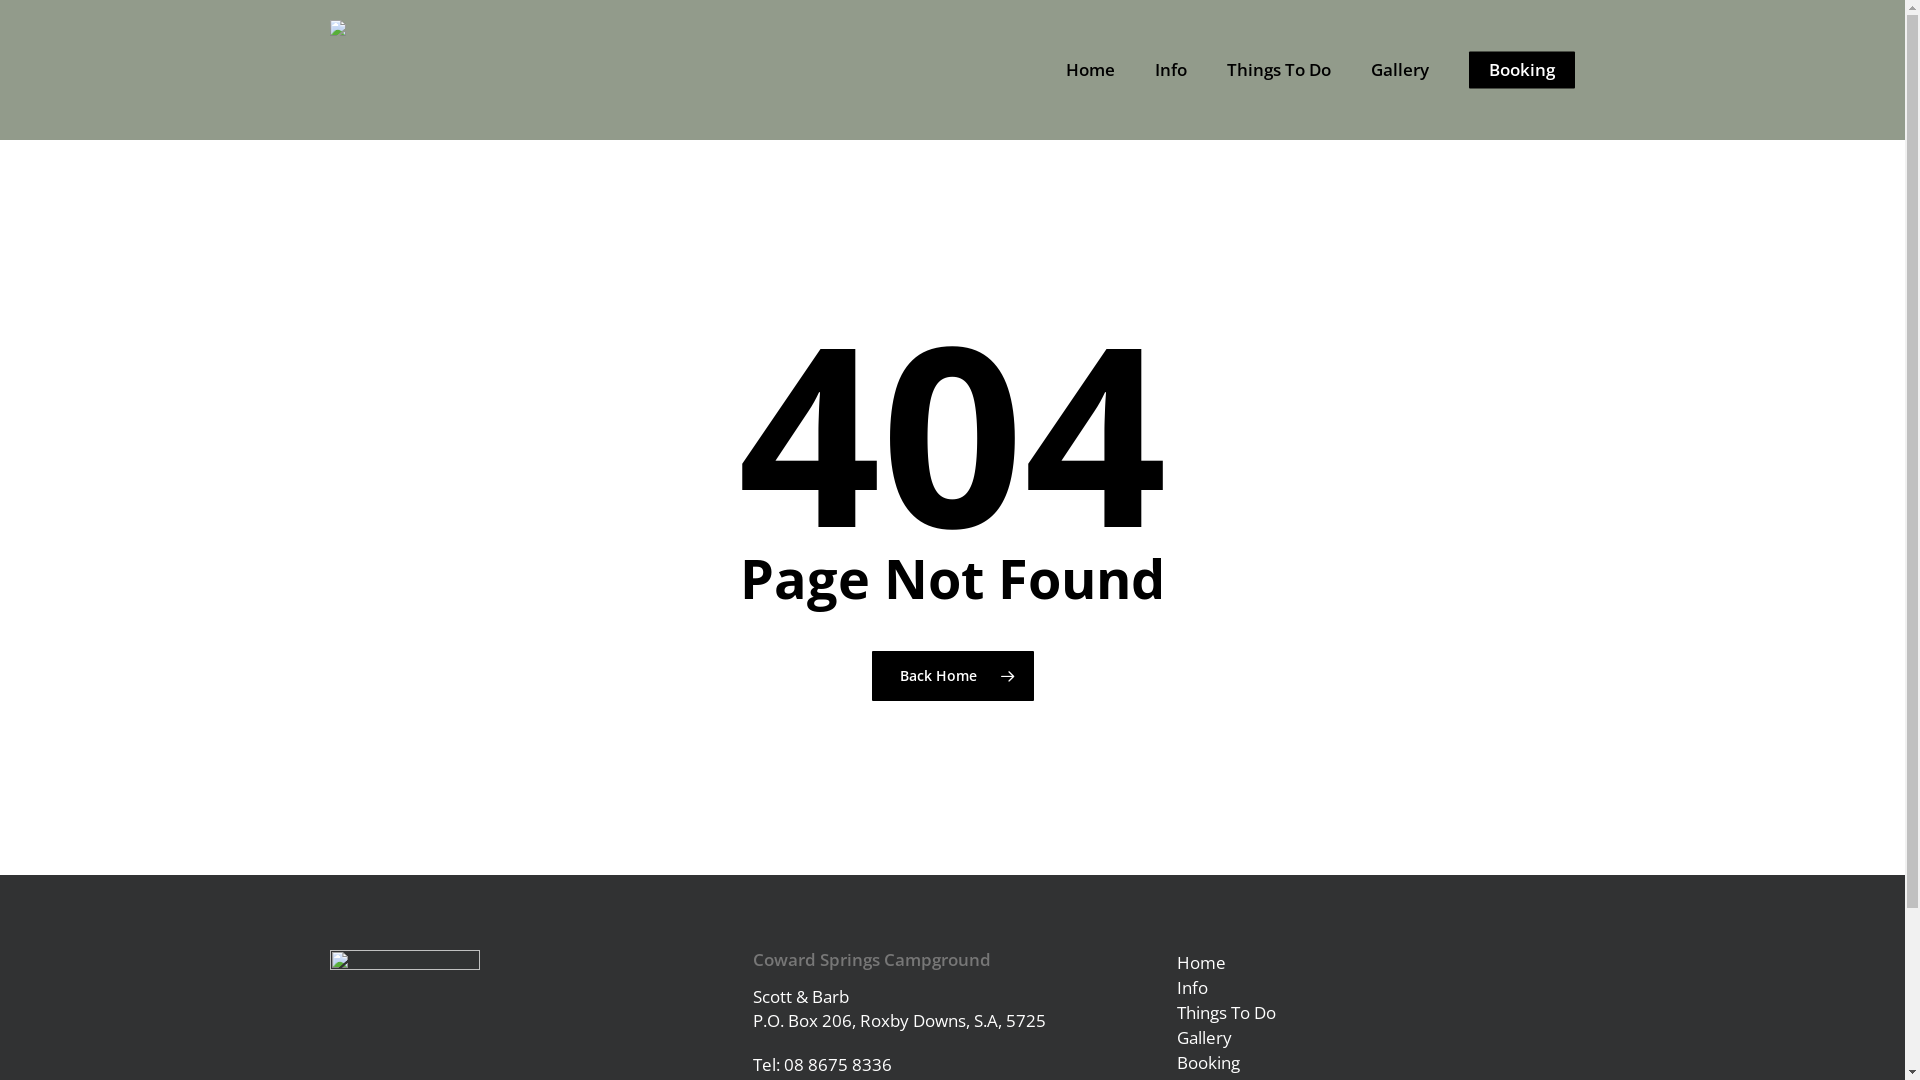  What do you see at coordinates (1376, 1038) in the screenshot?
I see `Gallery` at bounding box center [1376, 1038].